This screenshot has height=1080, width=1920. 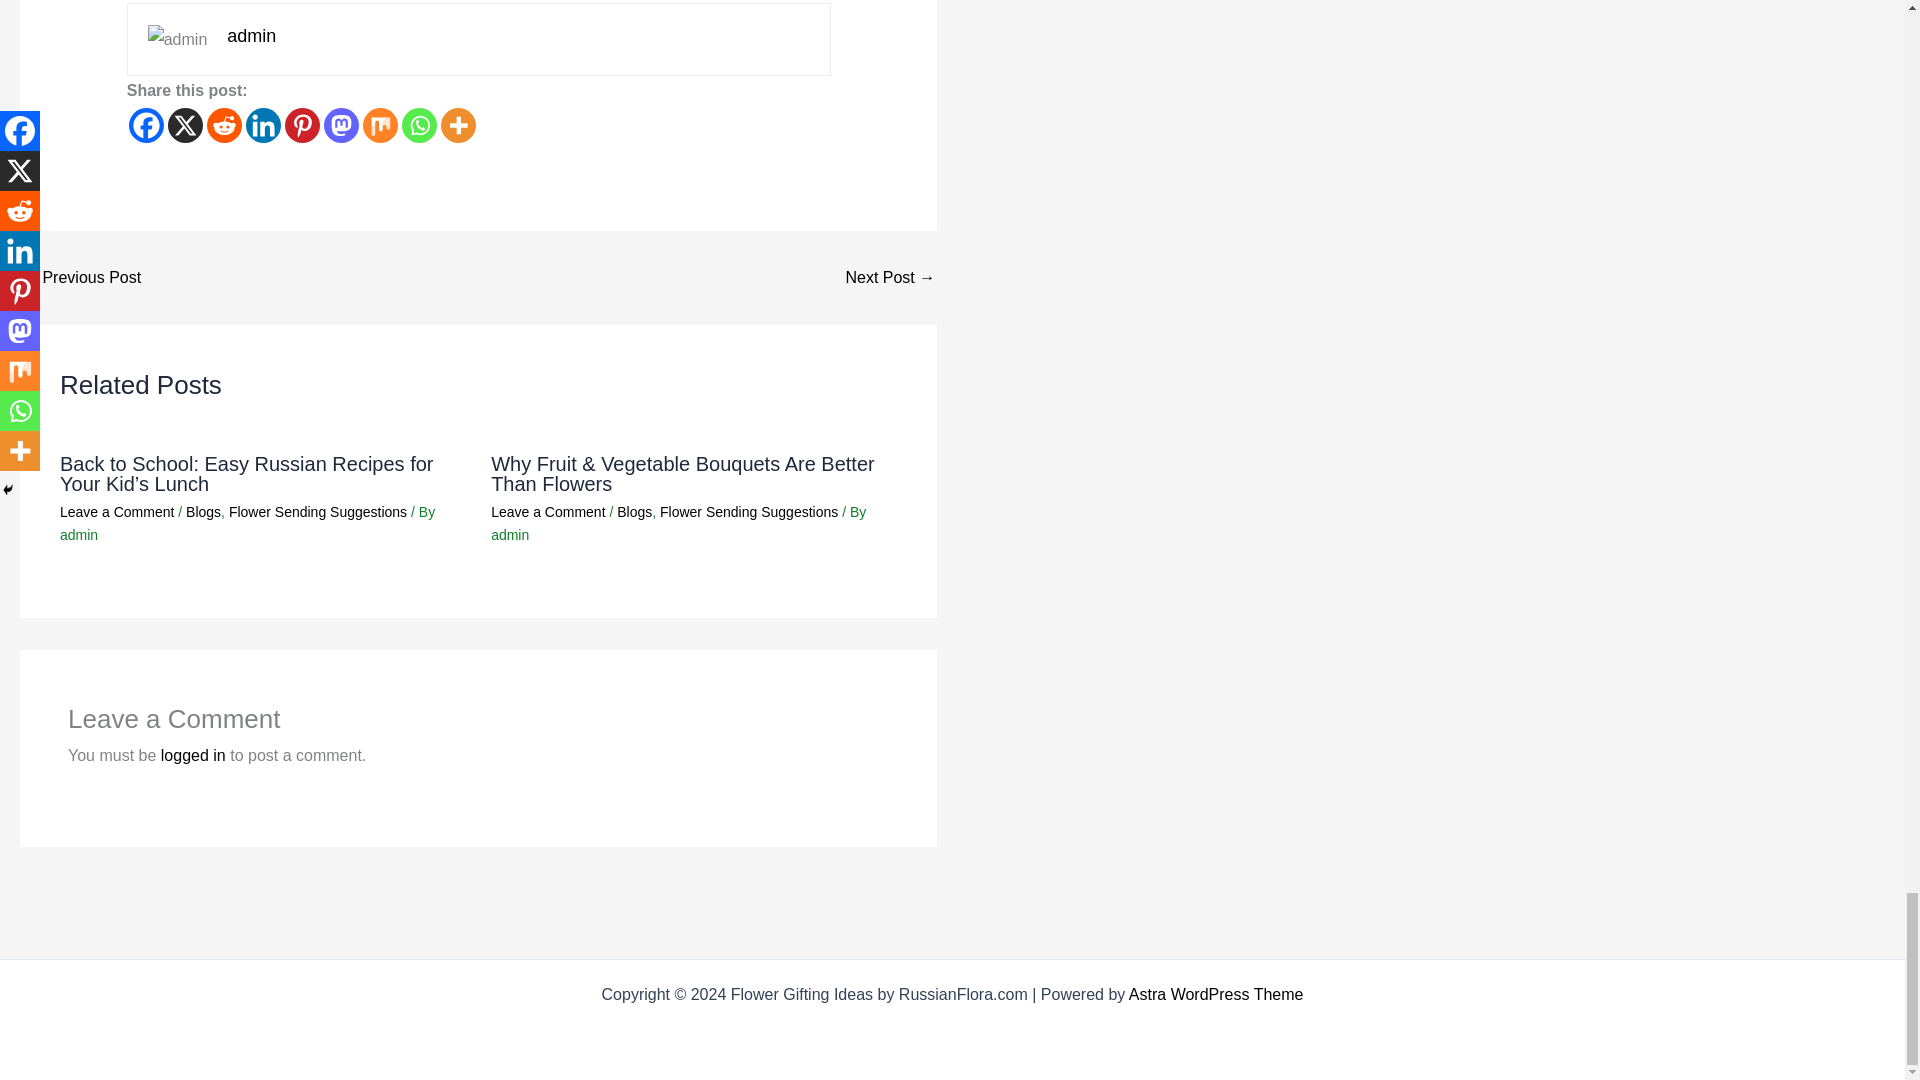 What do you see at coordinates (146, 125) in the screenshot?
I see `Facebook` at bounding box center [146, 125].